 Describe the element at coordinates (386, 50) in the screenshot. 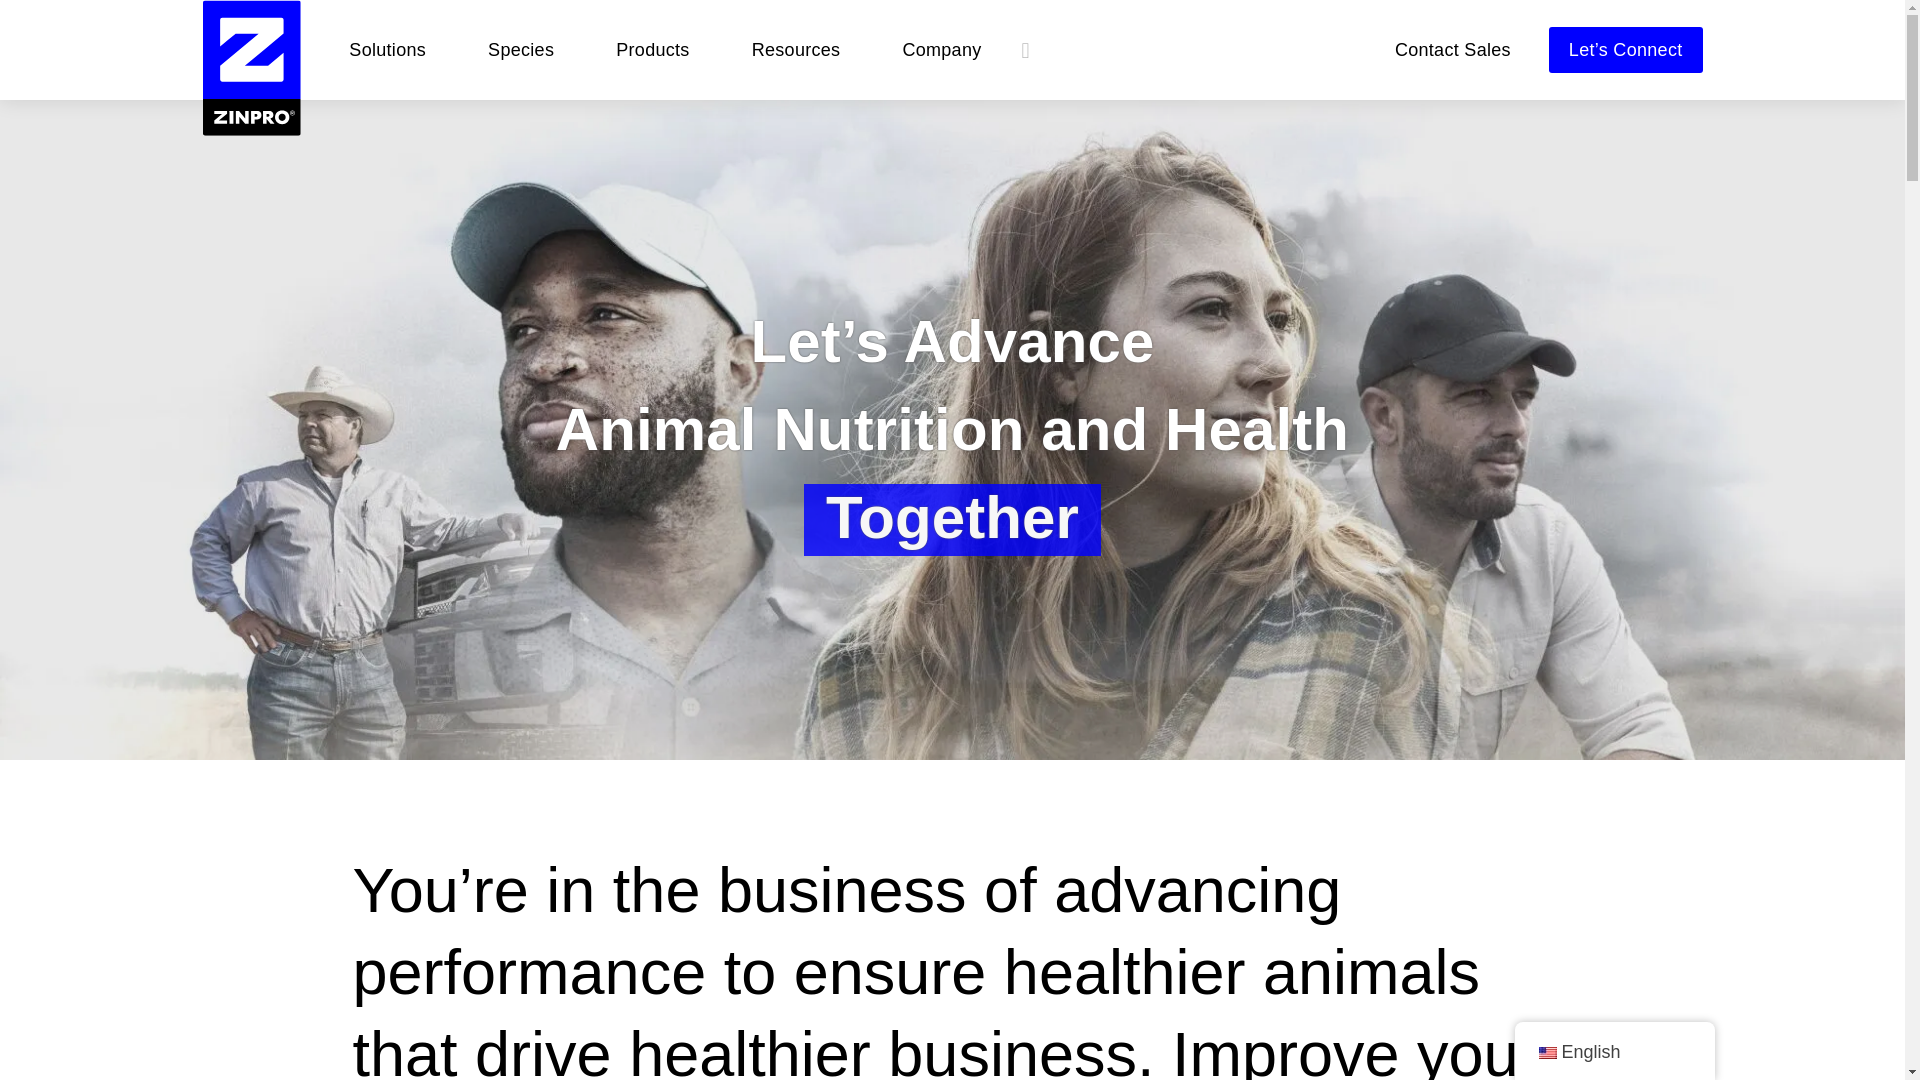

I see `Solutions` at that location.